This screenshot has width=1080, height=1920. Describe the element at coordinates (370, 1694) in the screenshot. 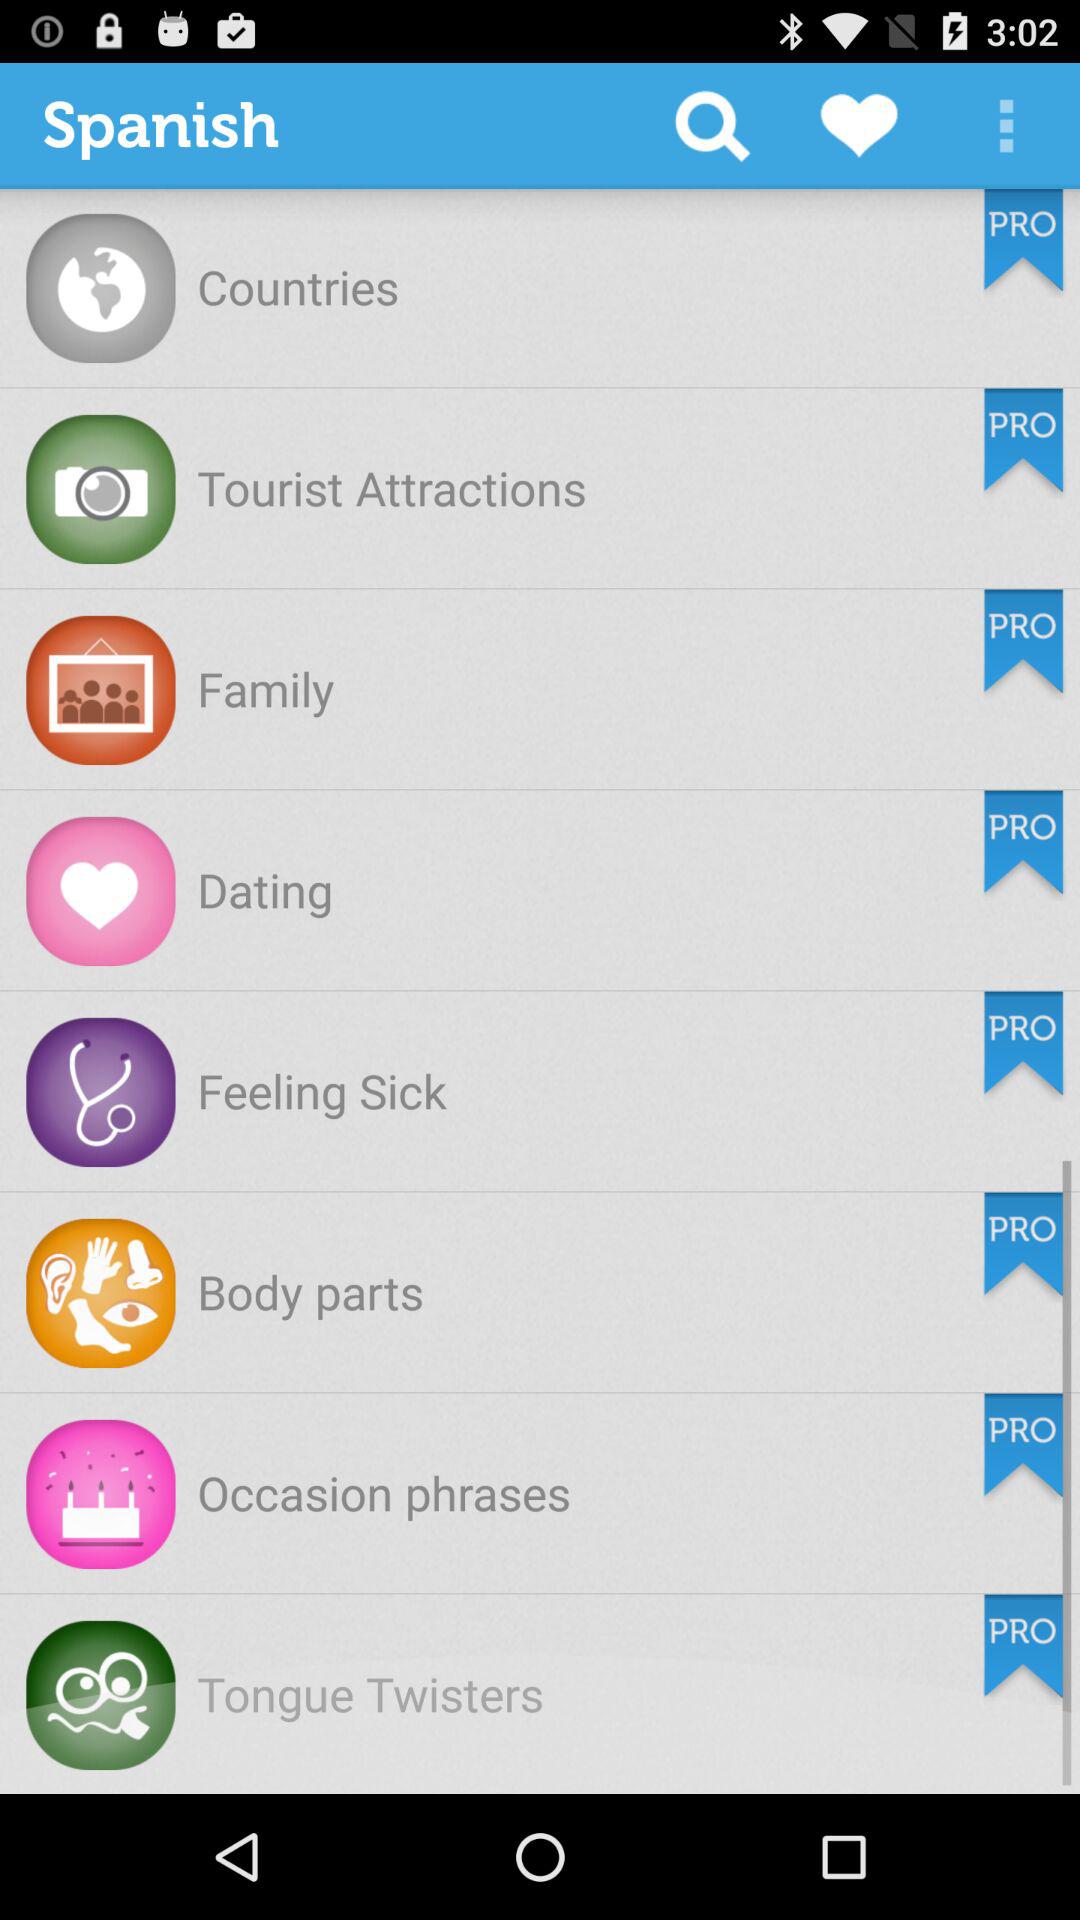

I see `press tongue twisters` at that location.